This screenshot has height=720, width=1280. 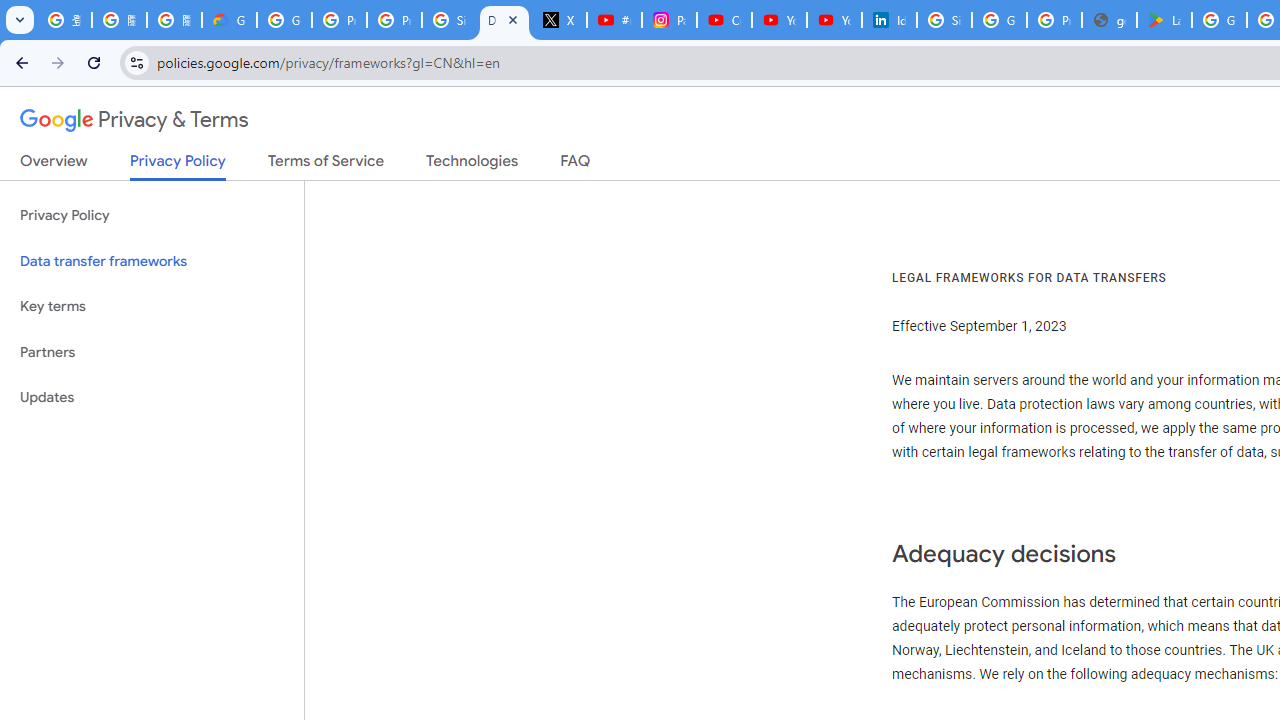 I want to click on X, so click(x=560, y=20).